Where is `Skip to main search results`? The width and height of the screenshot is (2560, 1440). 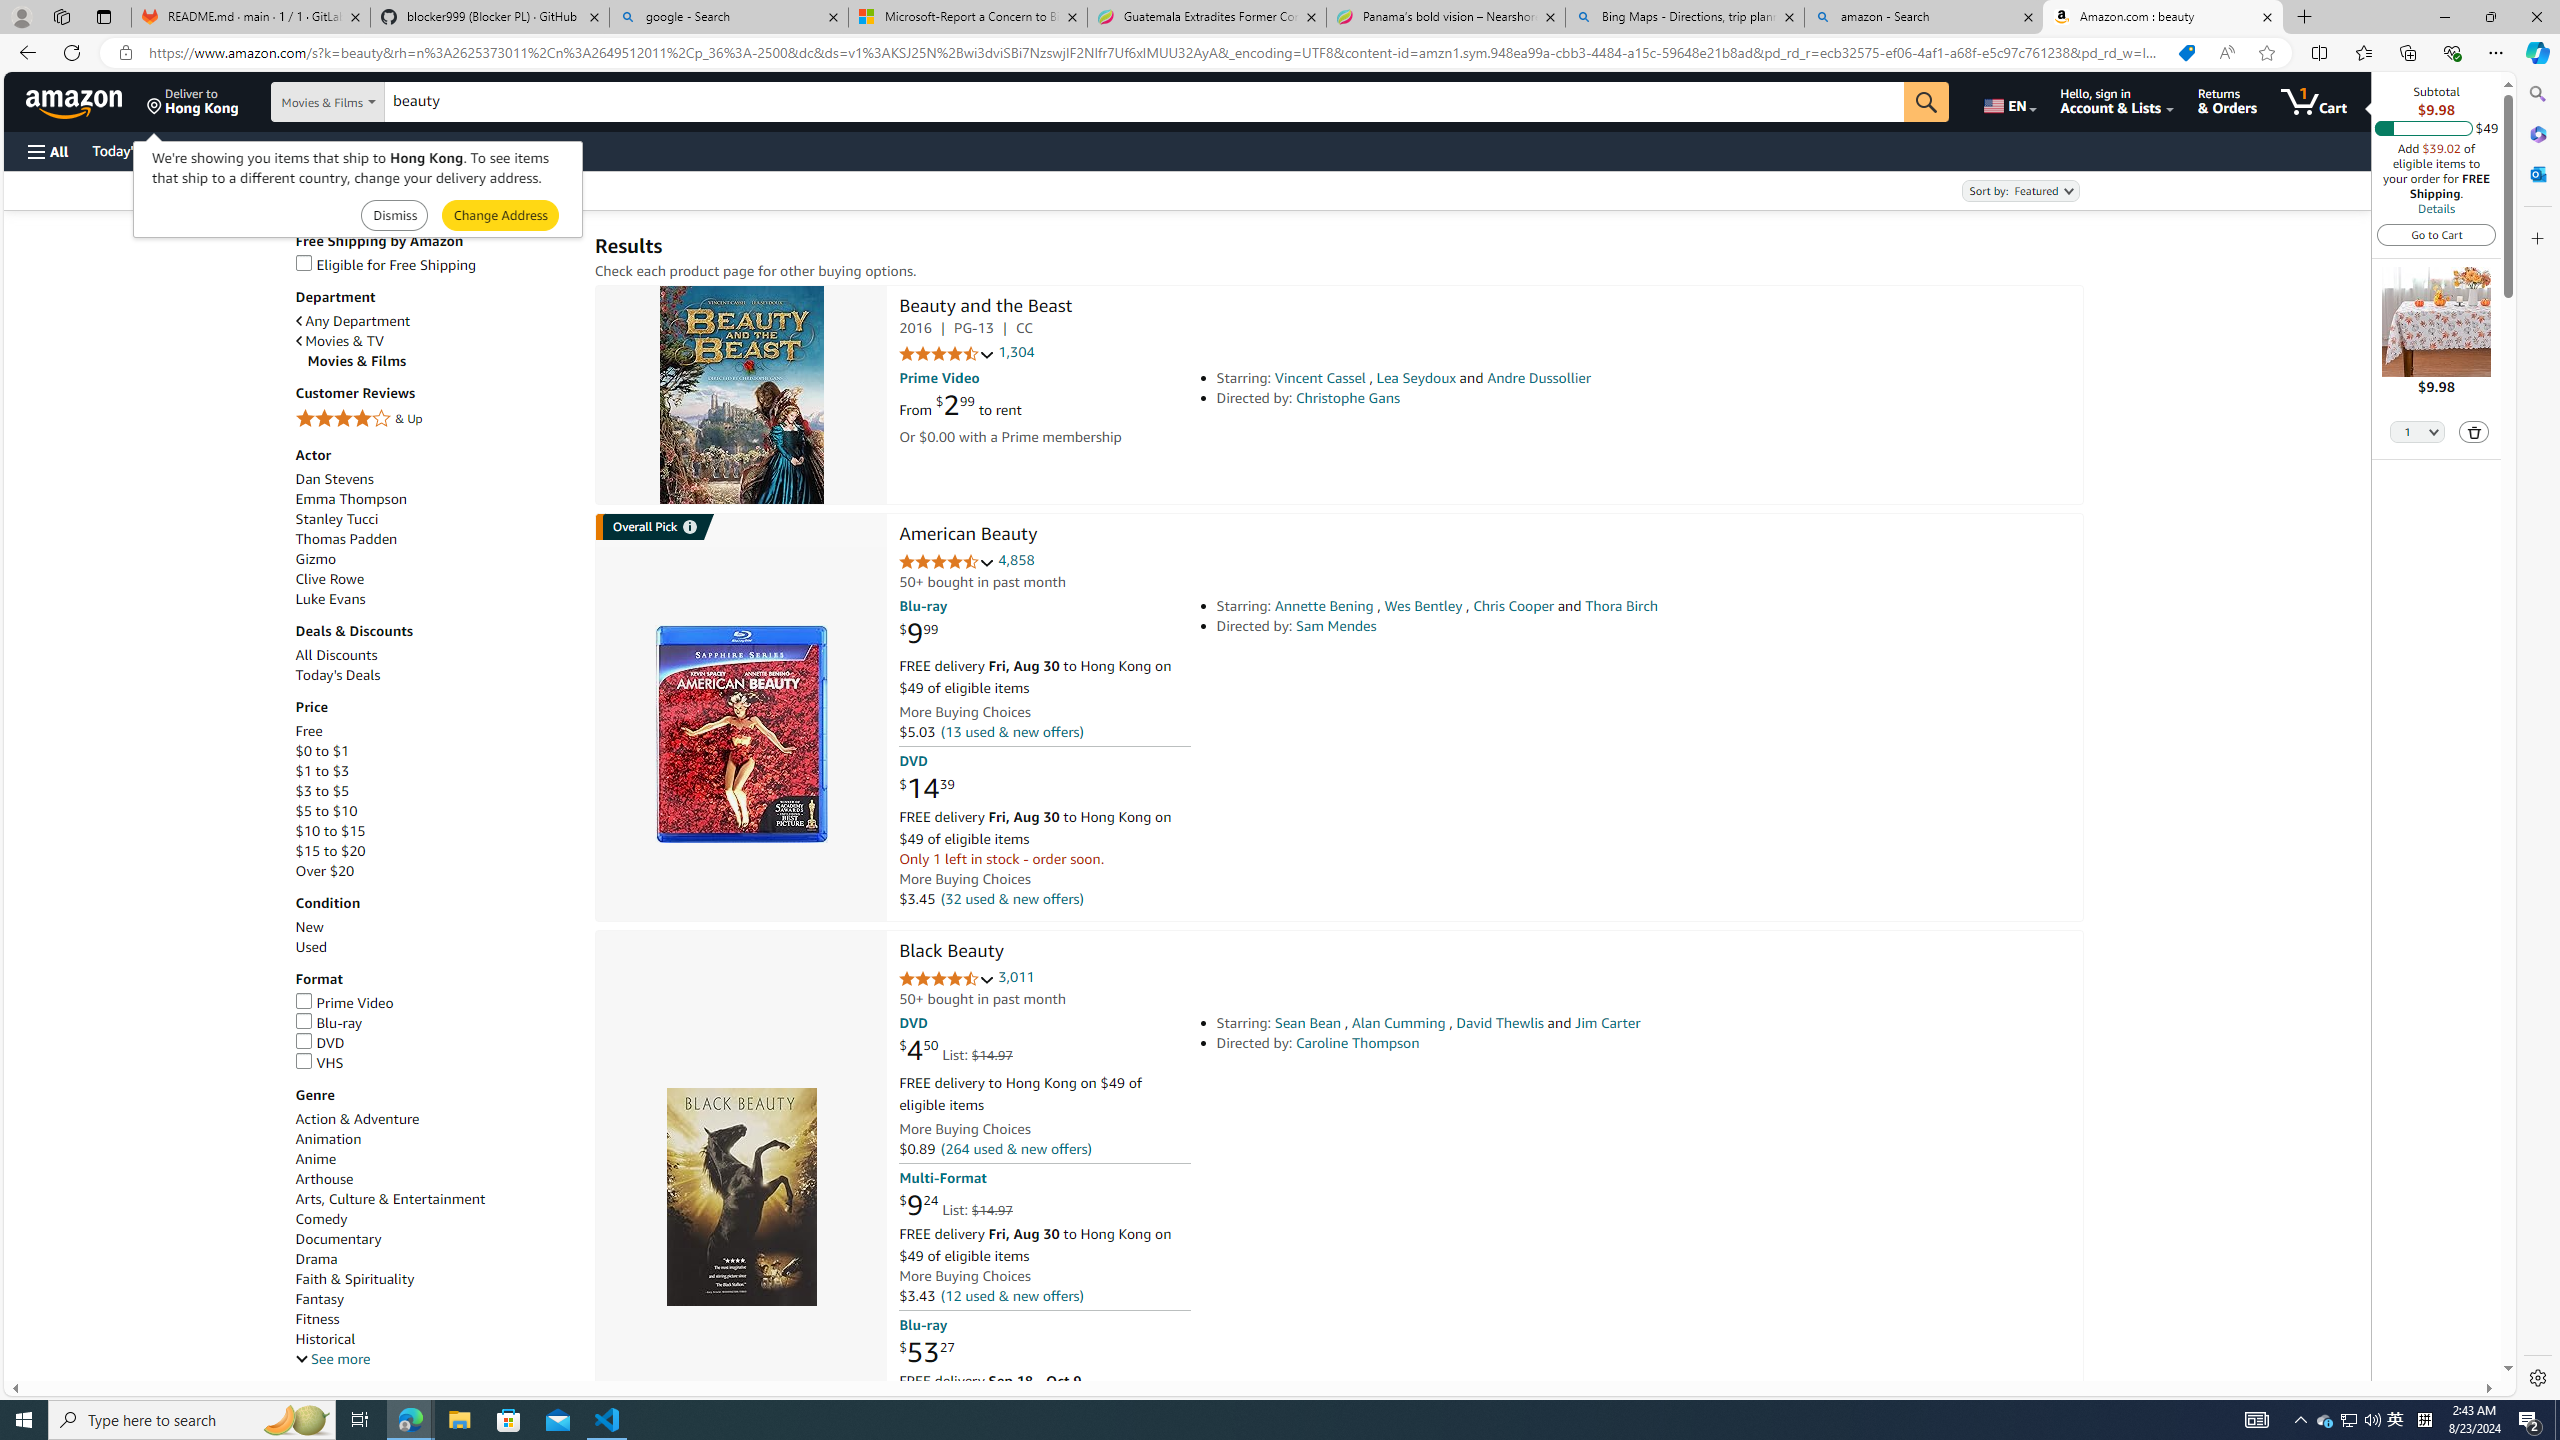 Skip to main search results is located at coordinates (90, 1372).